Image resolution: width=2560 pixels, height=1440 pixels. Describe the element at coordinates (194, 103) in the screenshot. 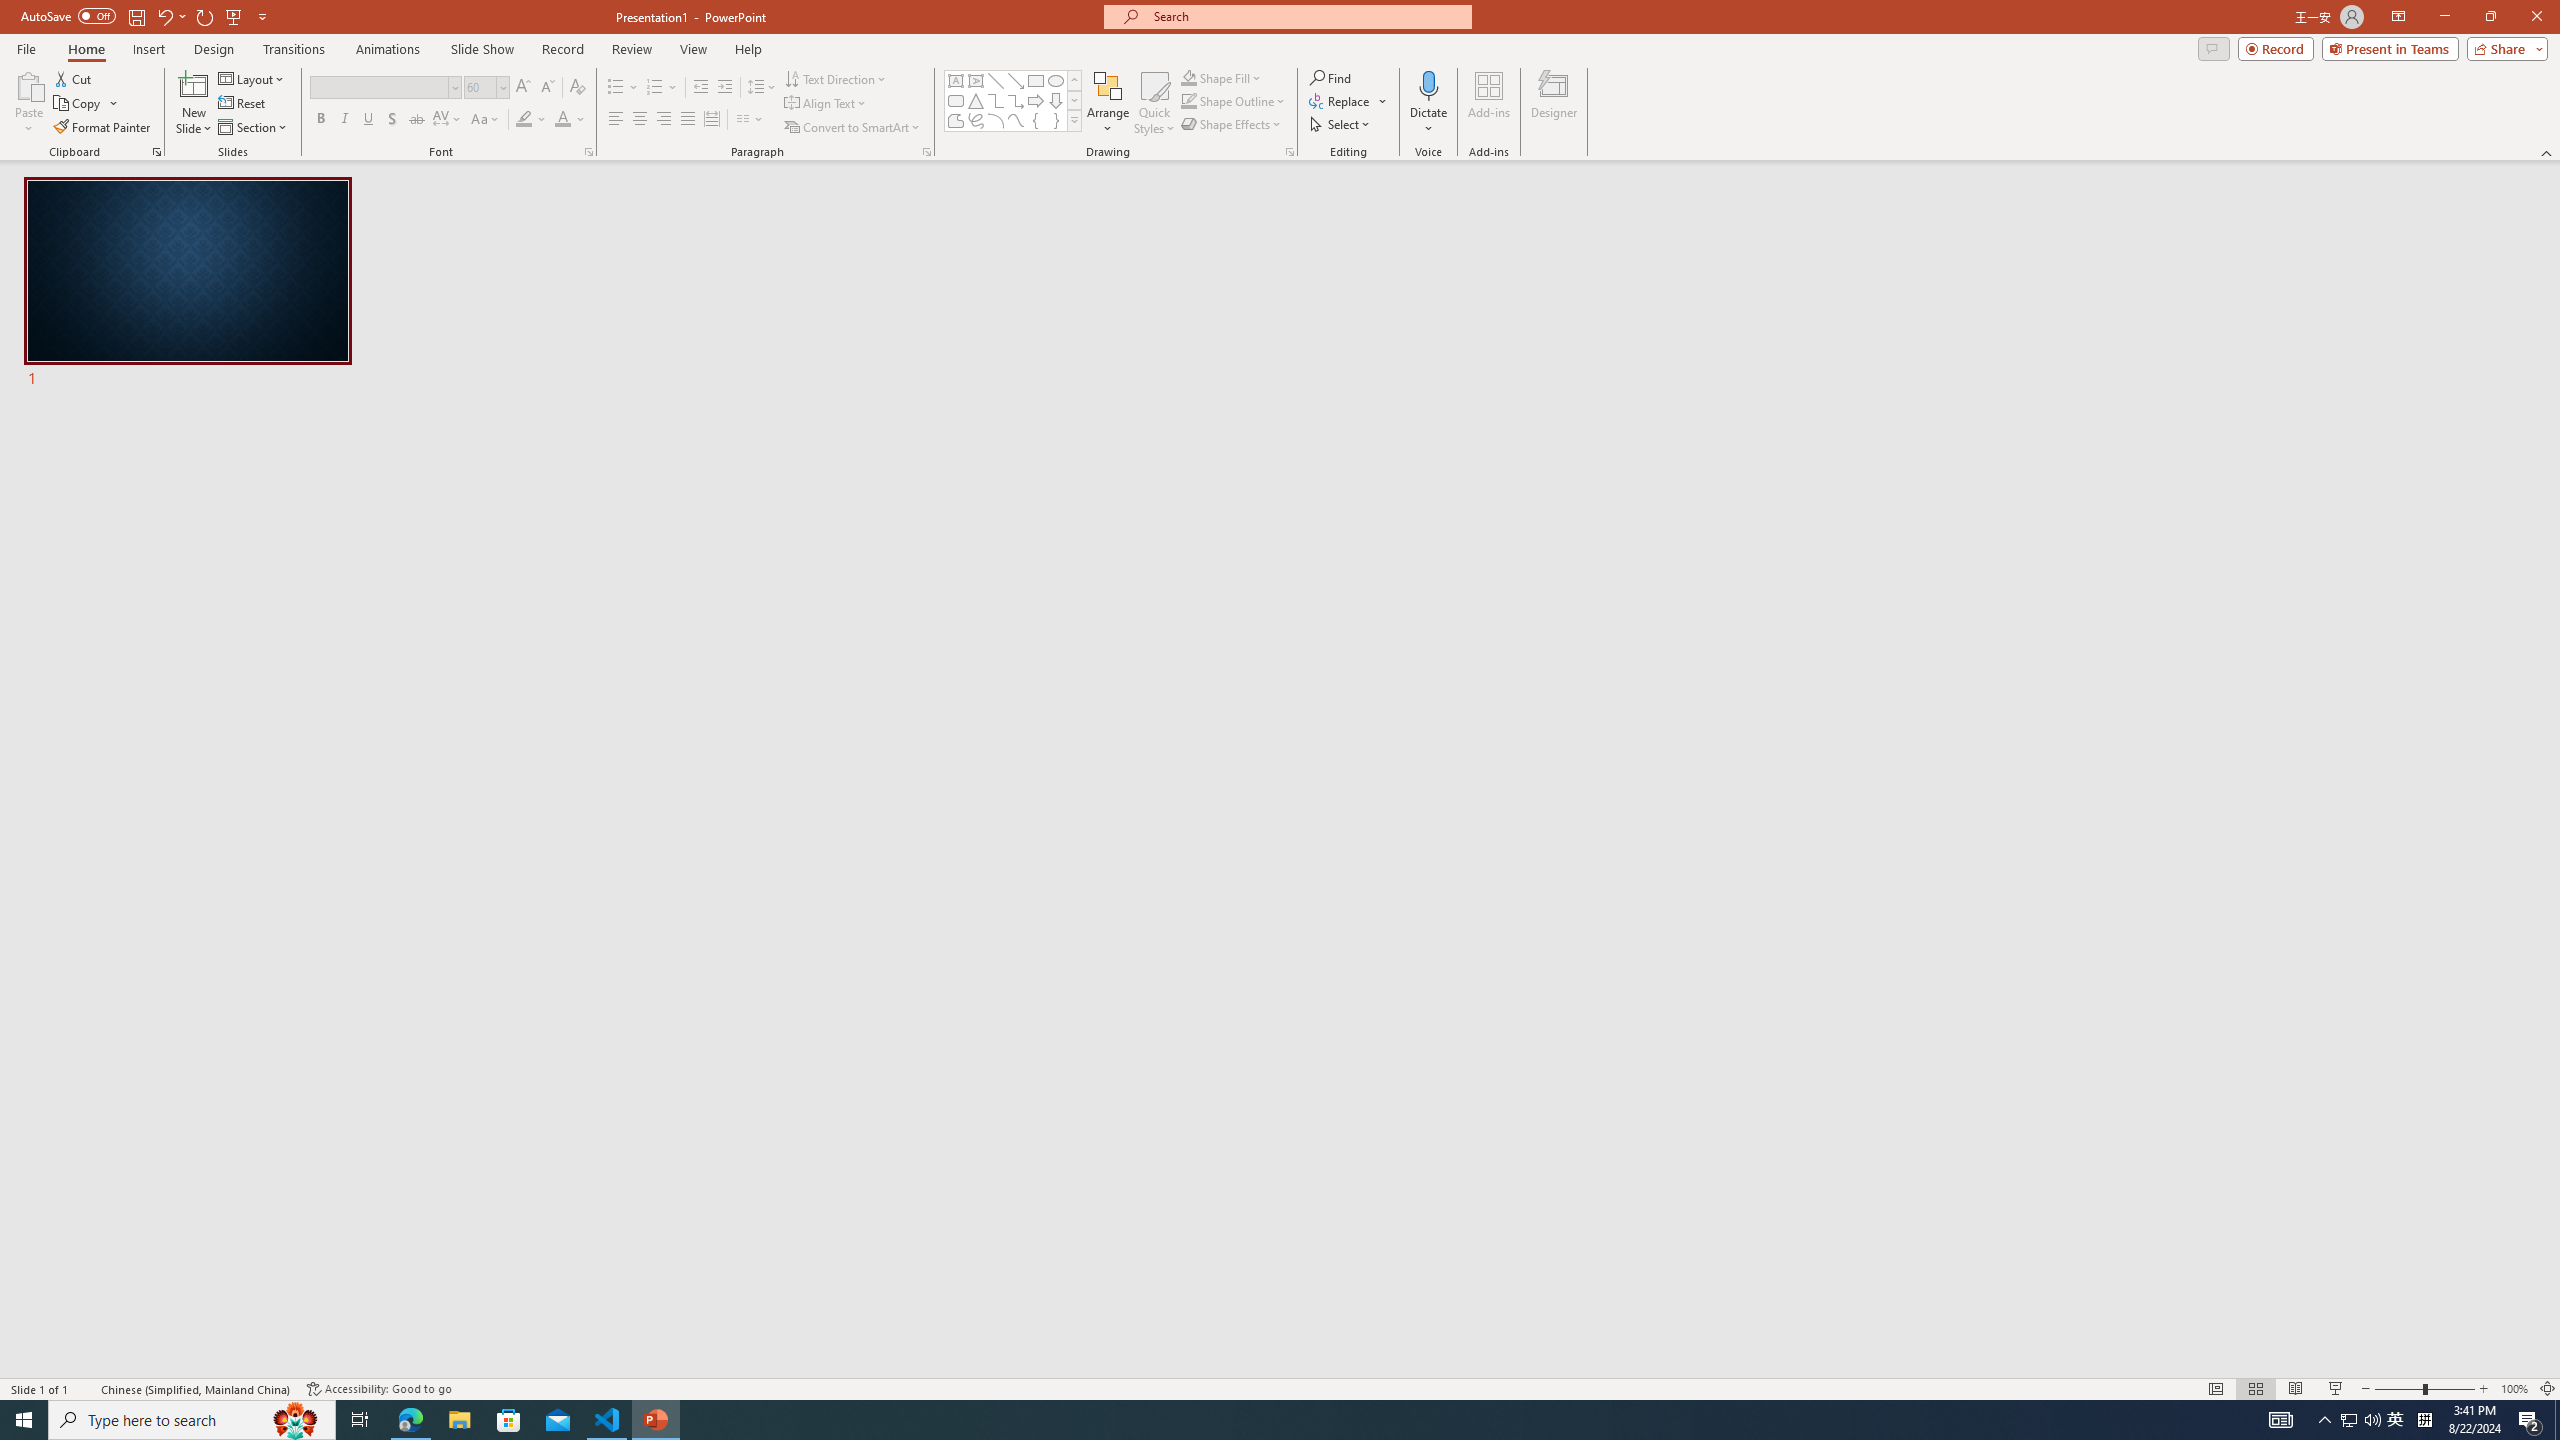

I see `New Slide` at that location.